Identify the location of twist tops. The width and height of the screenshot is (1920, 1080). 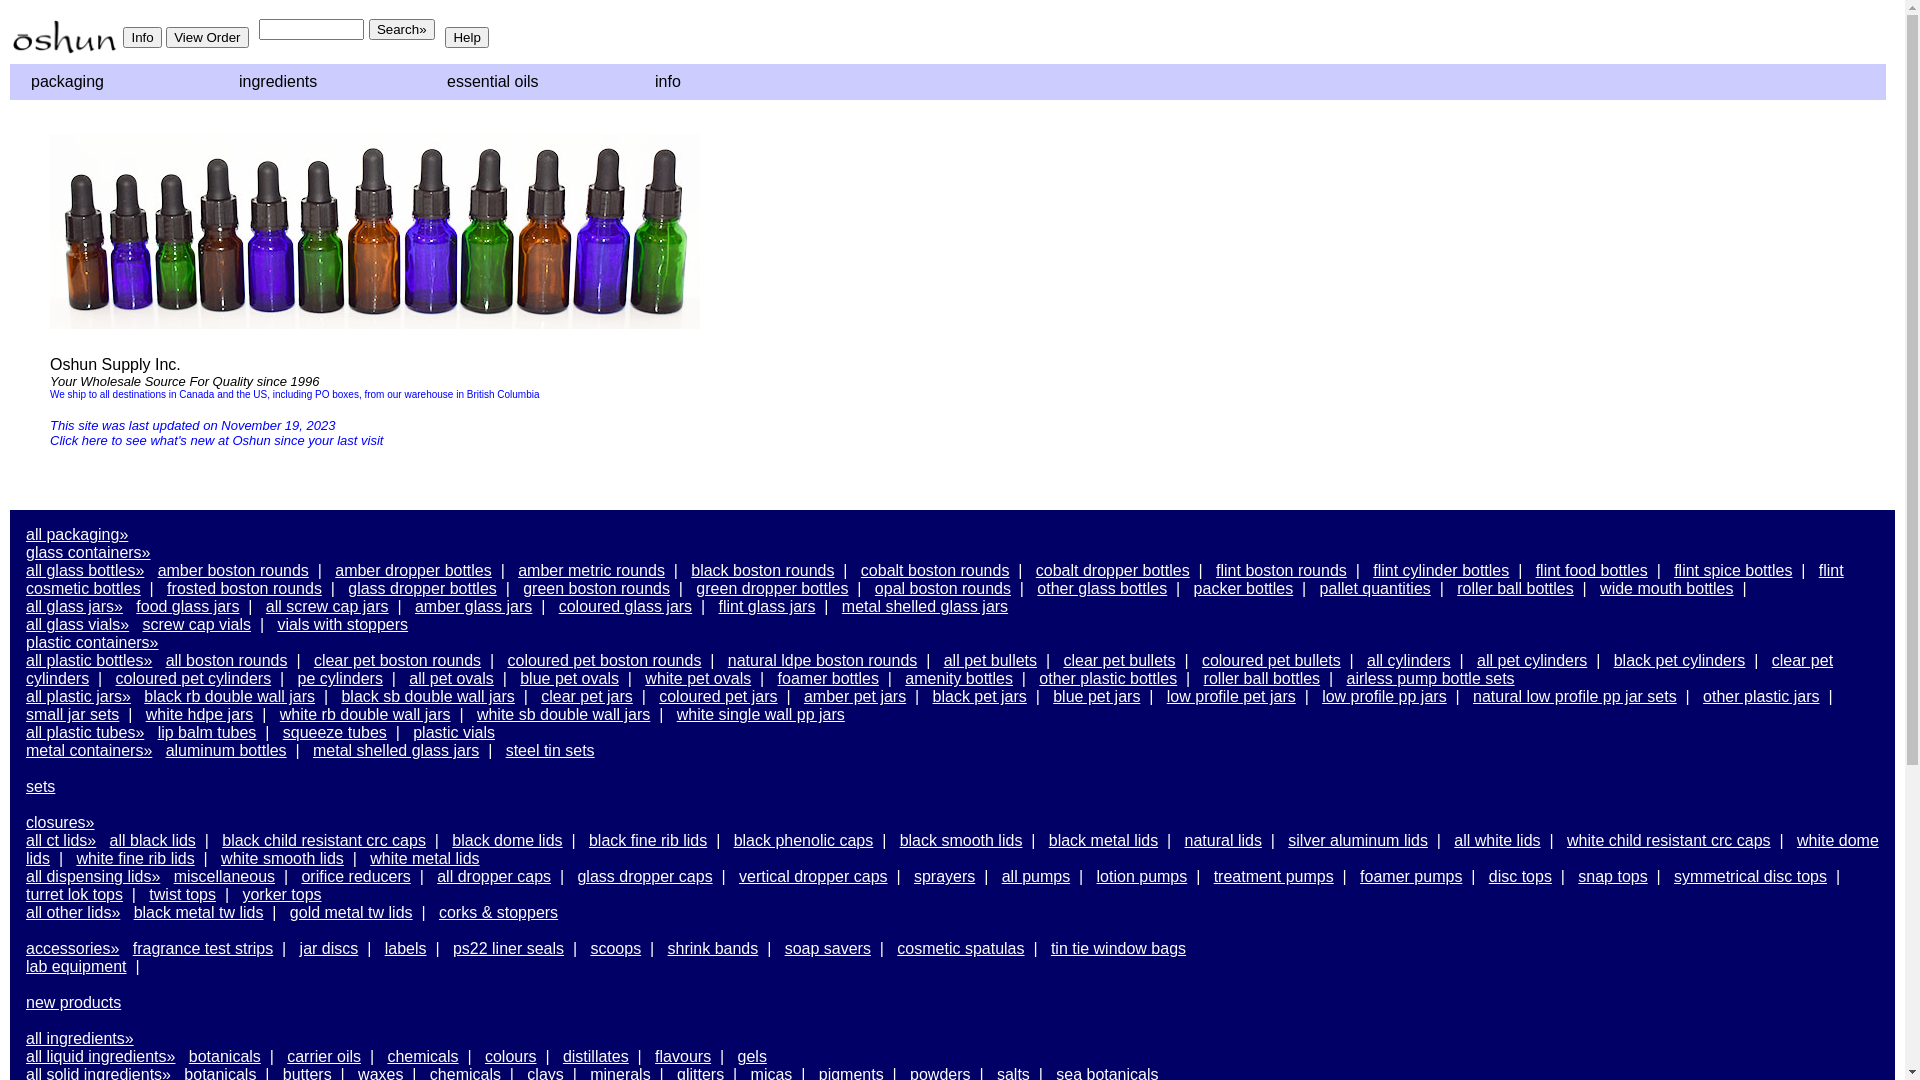
(182, 894).